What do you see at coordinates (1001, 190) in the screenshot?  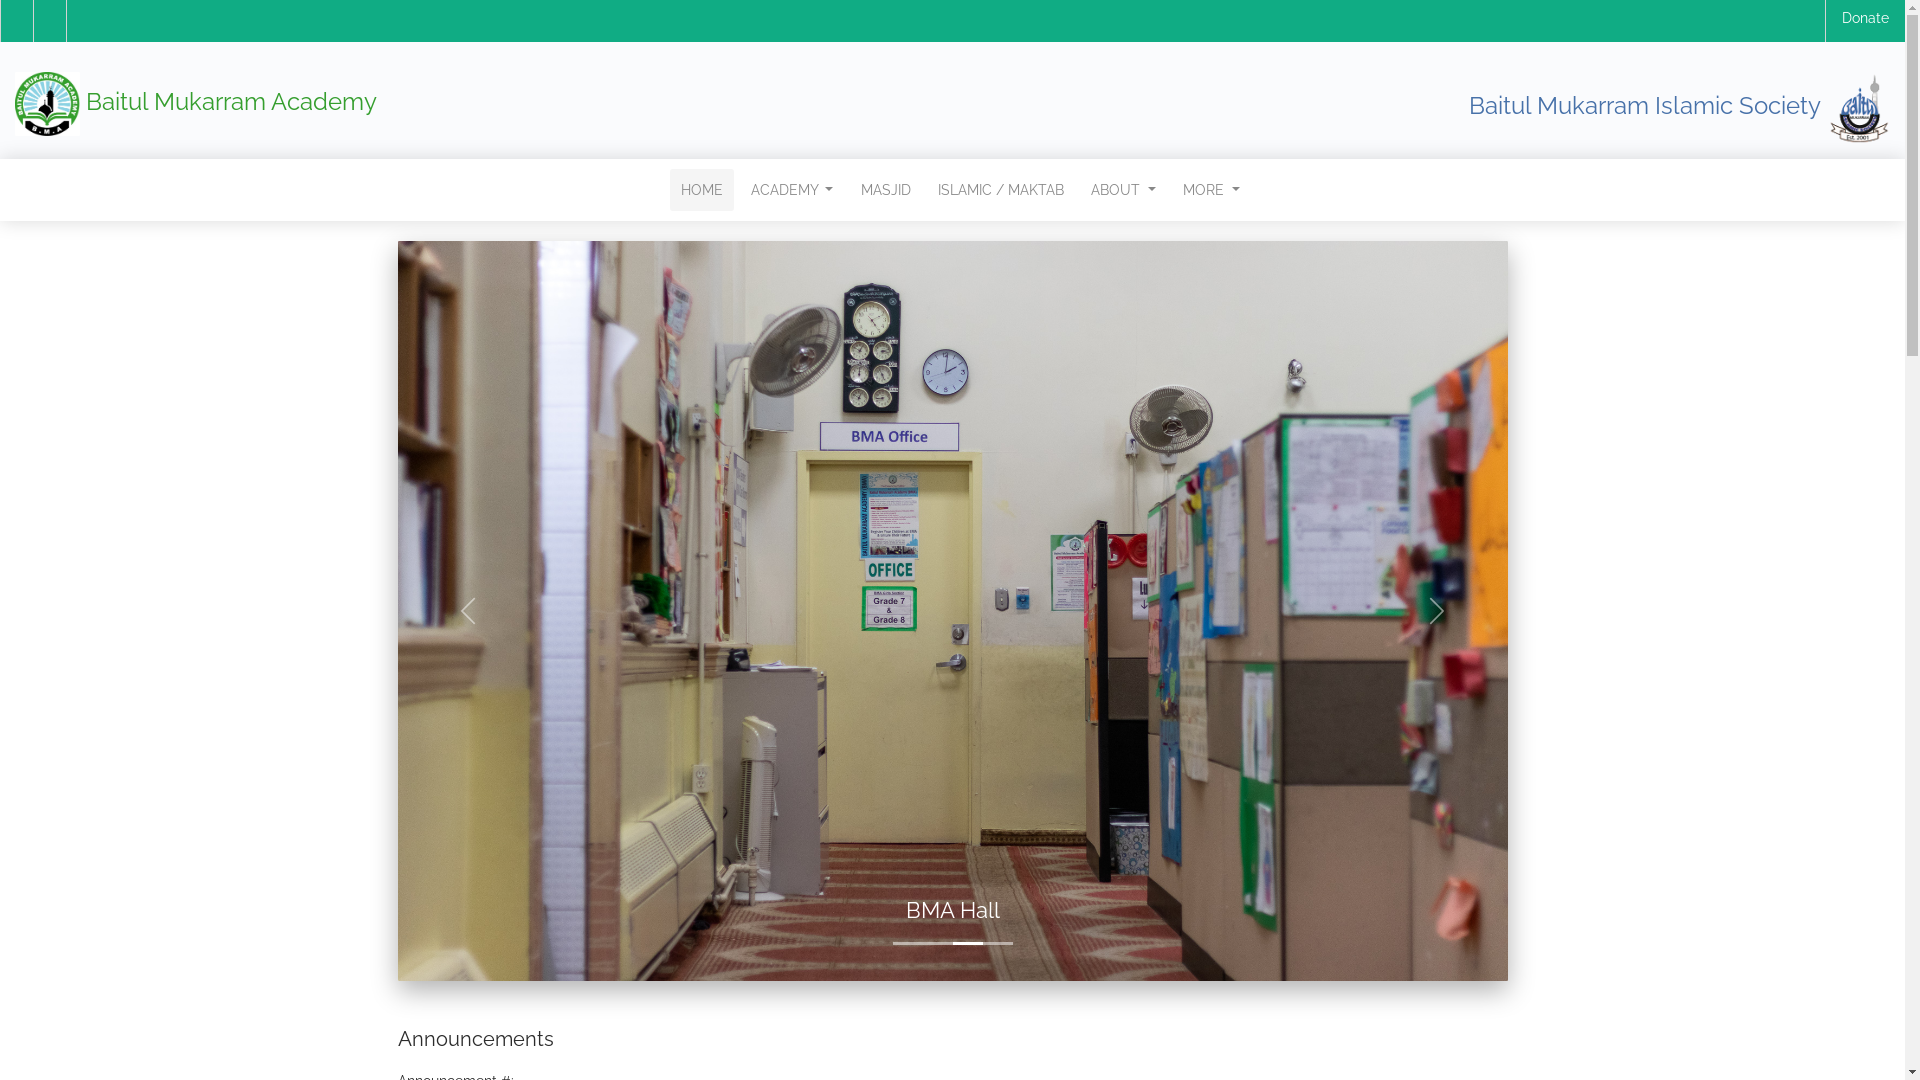 I see `ISLAMIC / MAKTAB` at bounding box center [1001, 190].